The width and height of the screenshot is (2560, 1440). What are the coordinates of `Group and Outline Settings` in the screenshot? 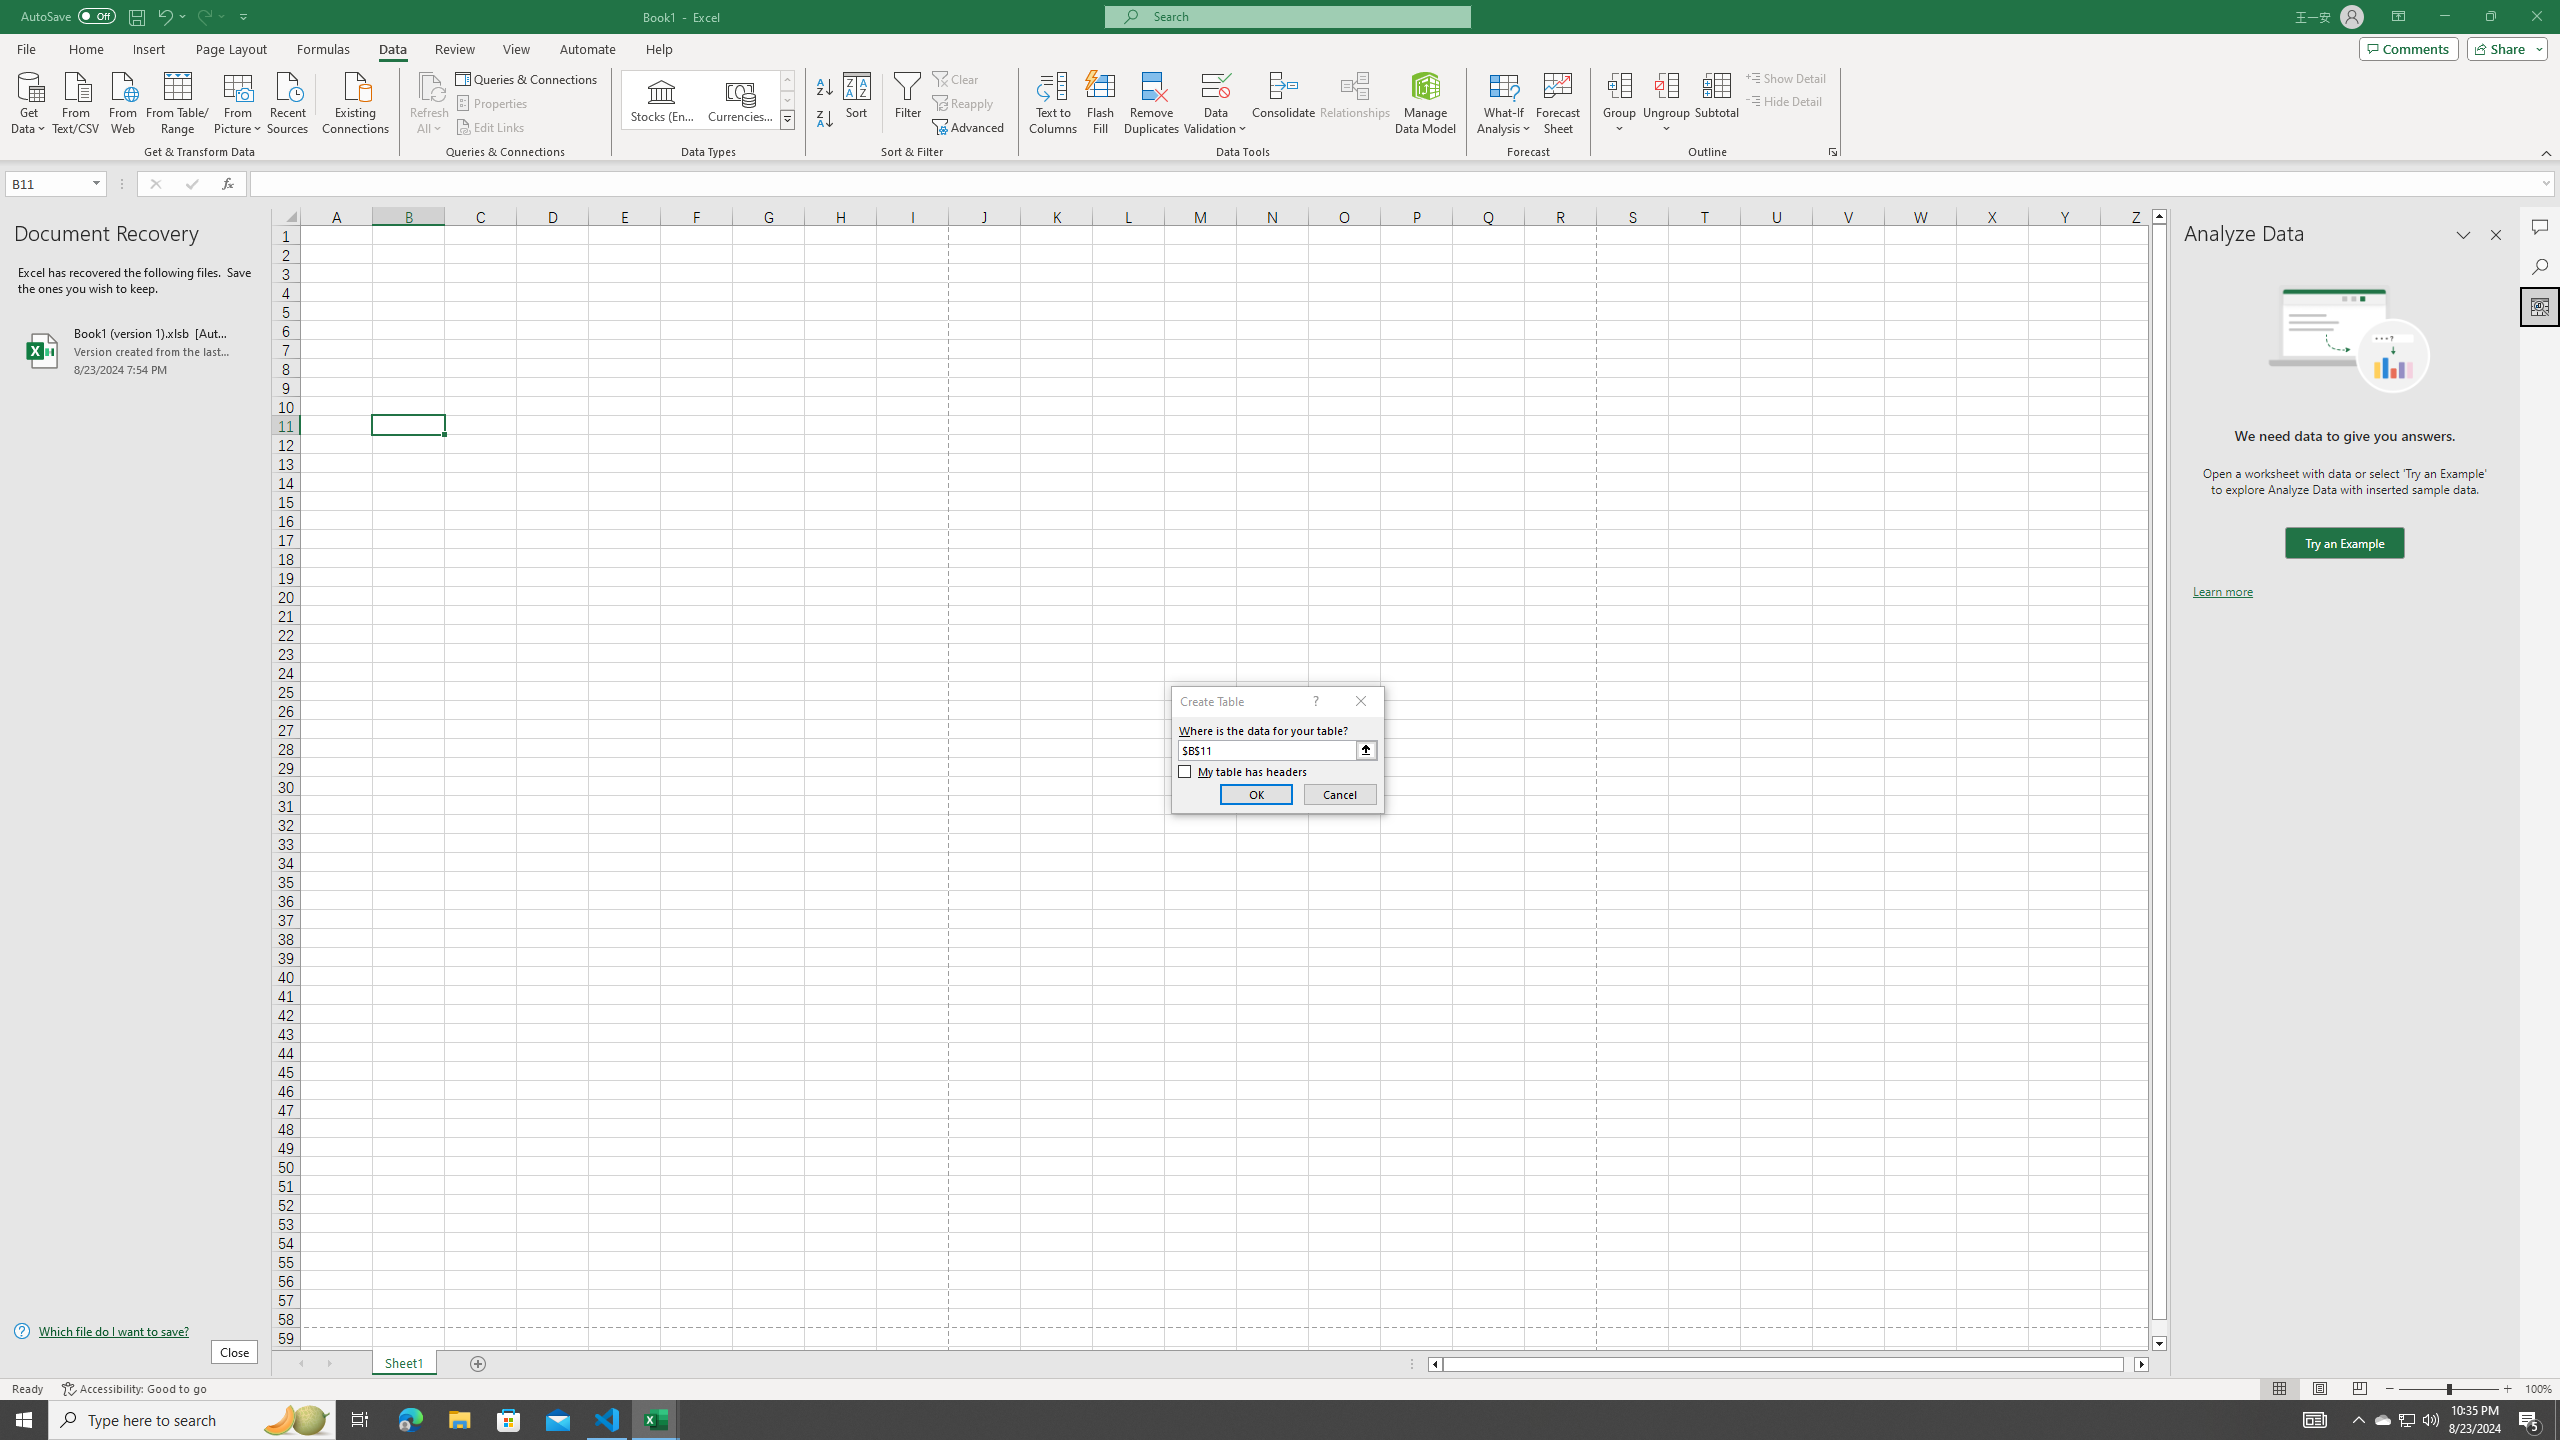 It's located at (1832, 152).